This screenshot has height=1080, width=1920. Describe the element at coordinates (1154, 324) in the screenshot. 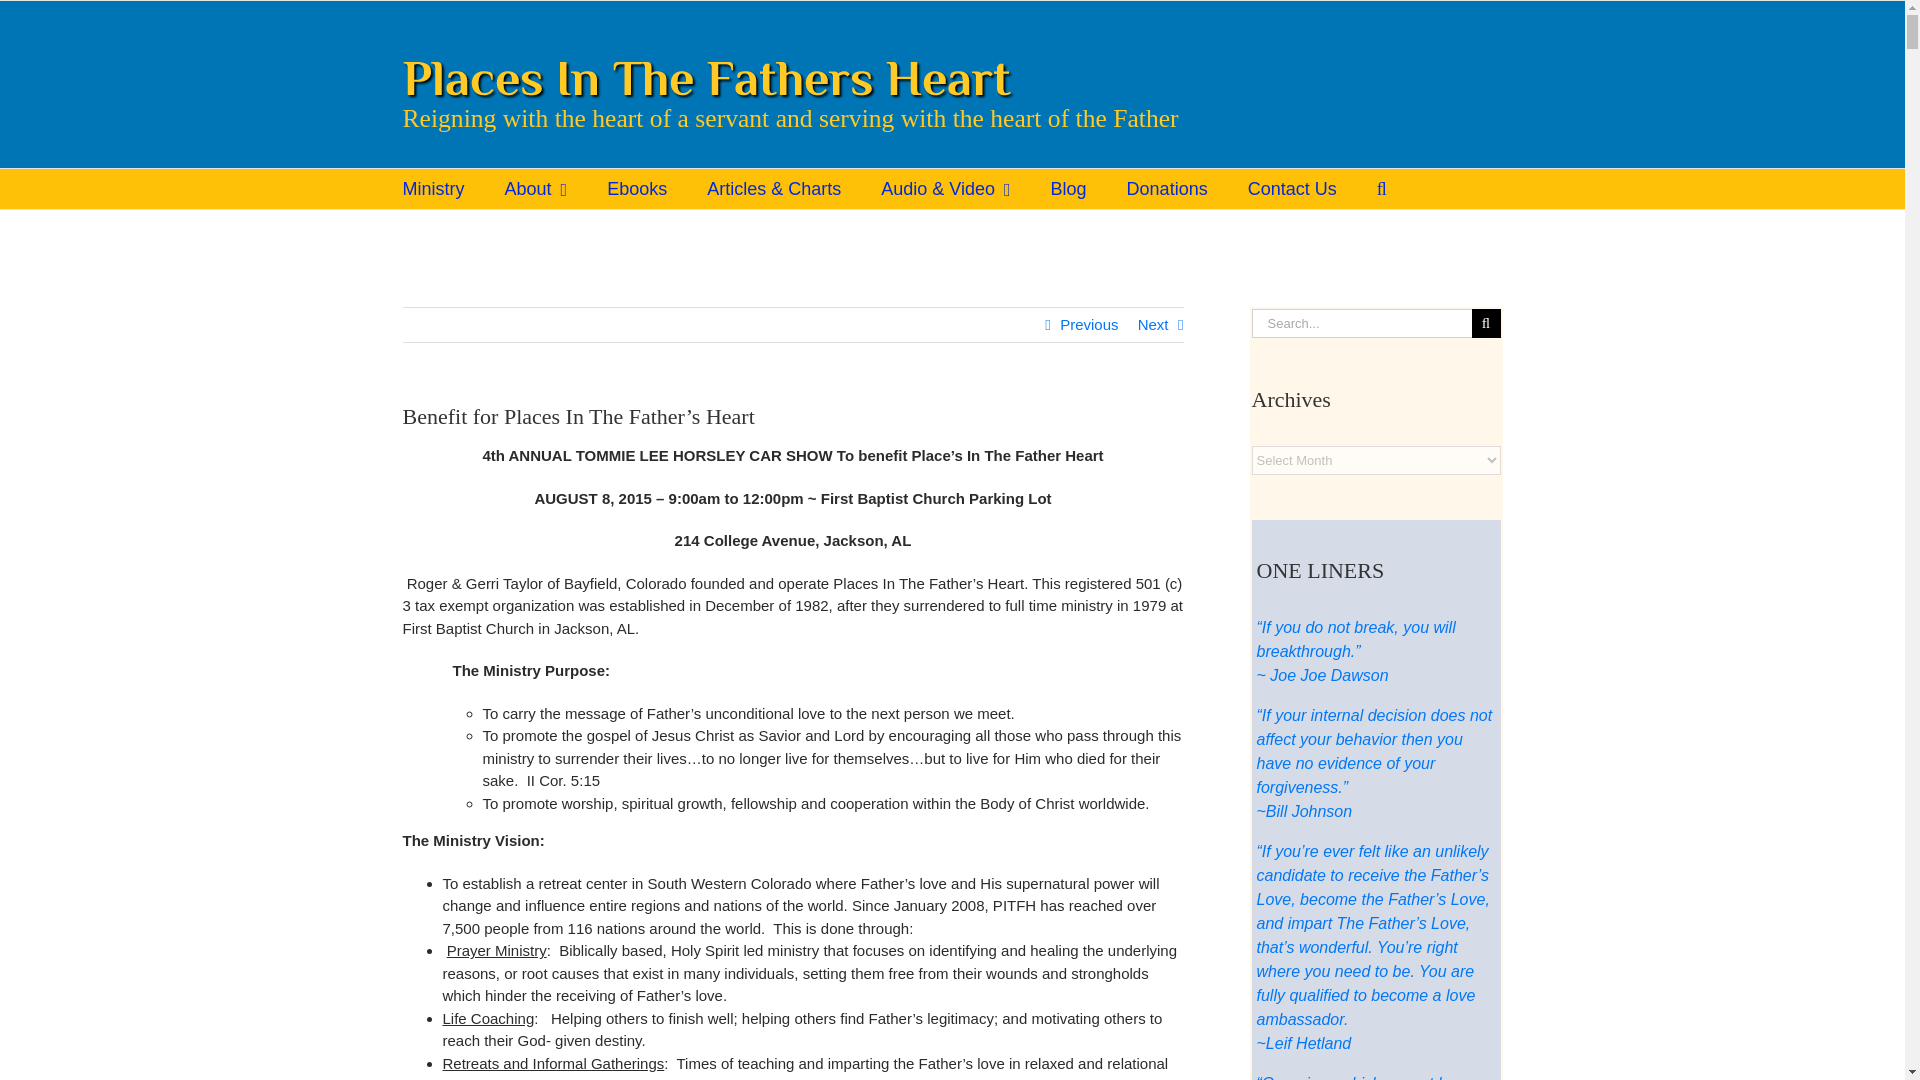

I see `Next` at that location.